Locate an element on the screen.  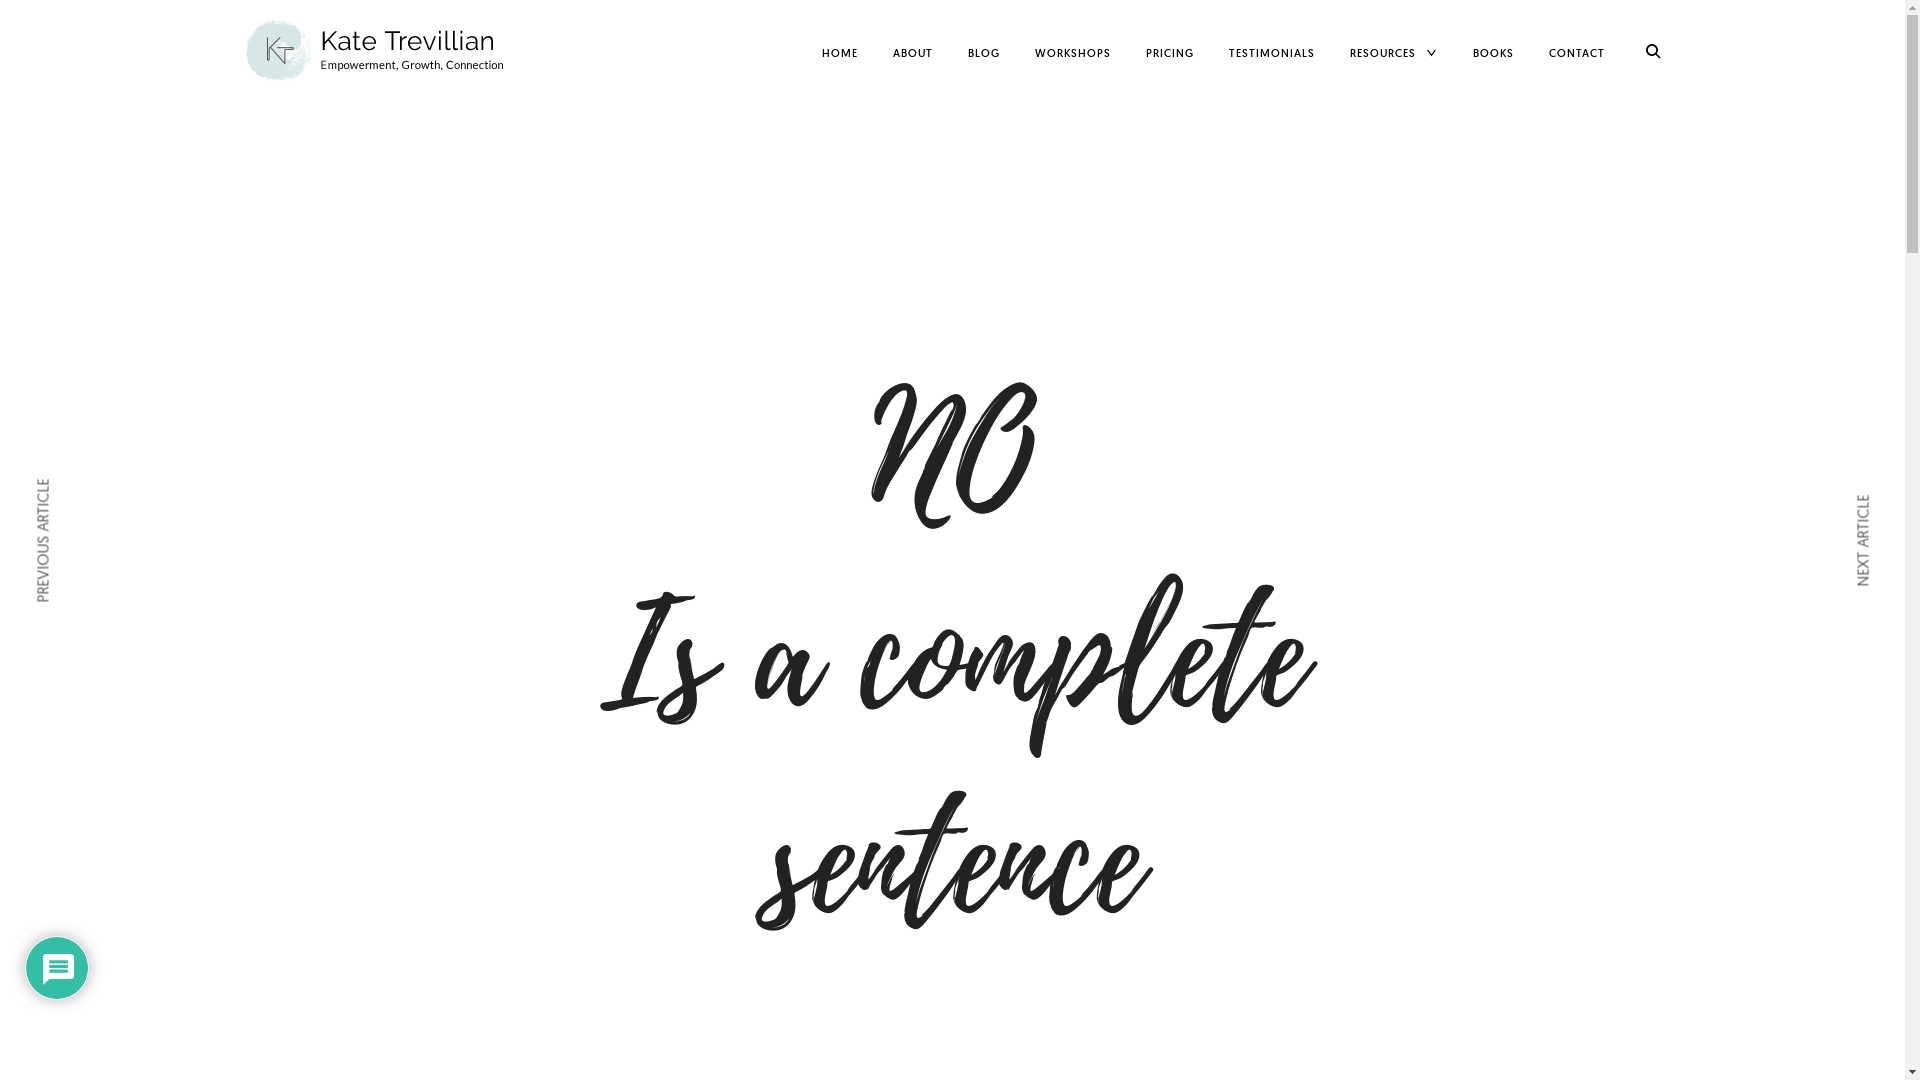
CONTACT is located at coordinates (1576, 53).